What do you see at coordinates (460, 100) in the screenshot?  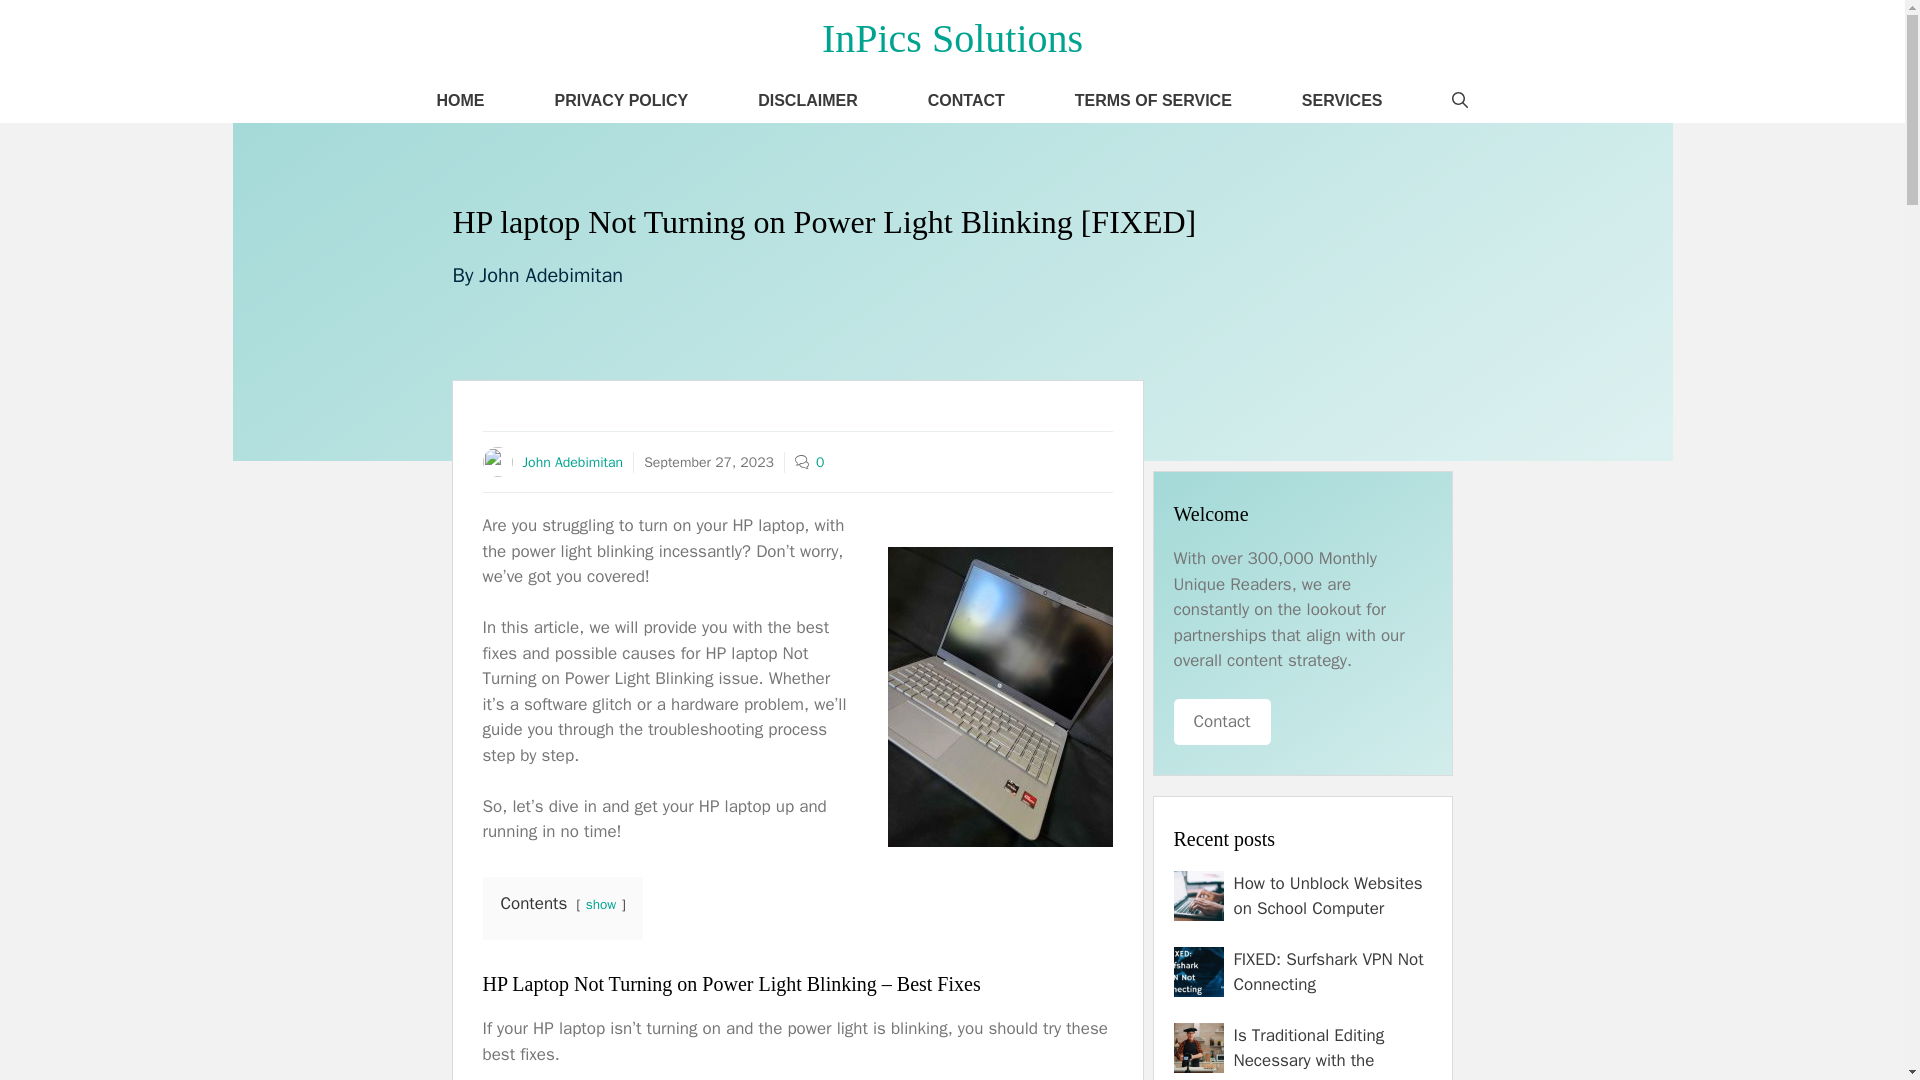 I see `HOME` at bounding box center [460, 100].